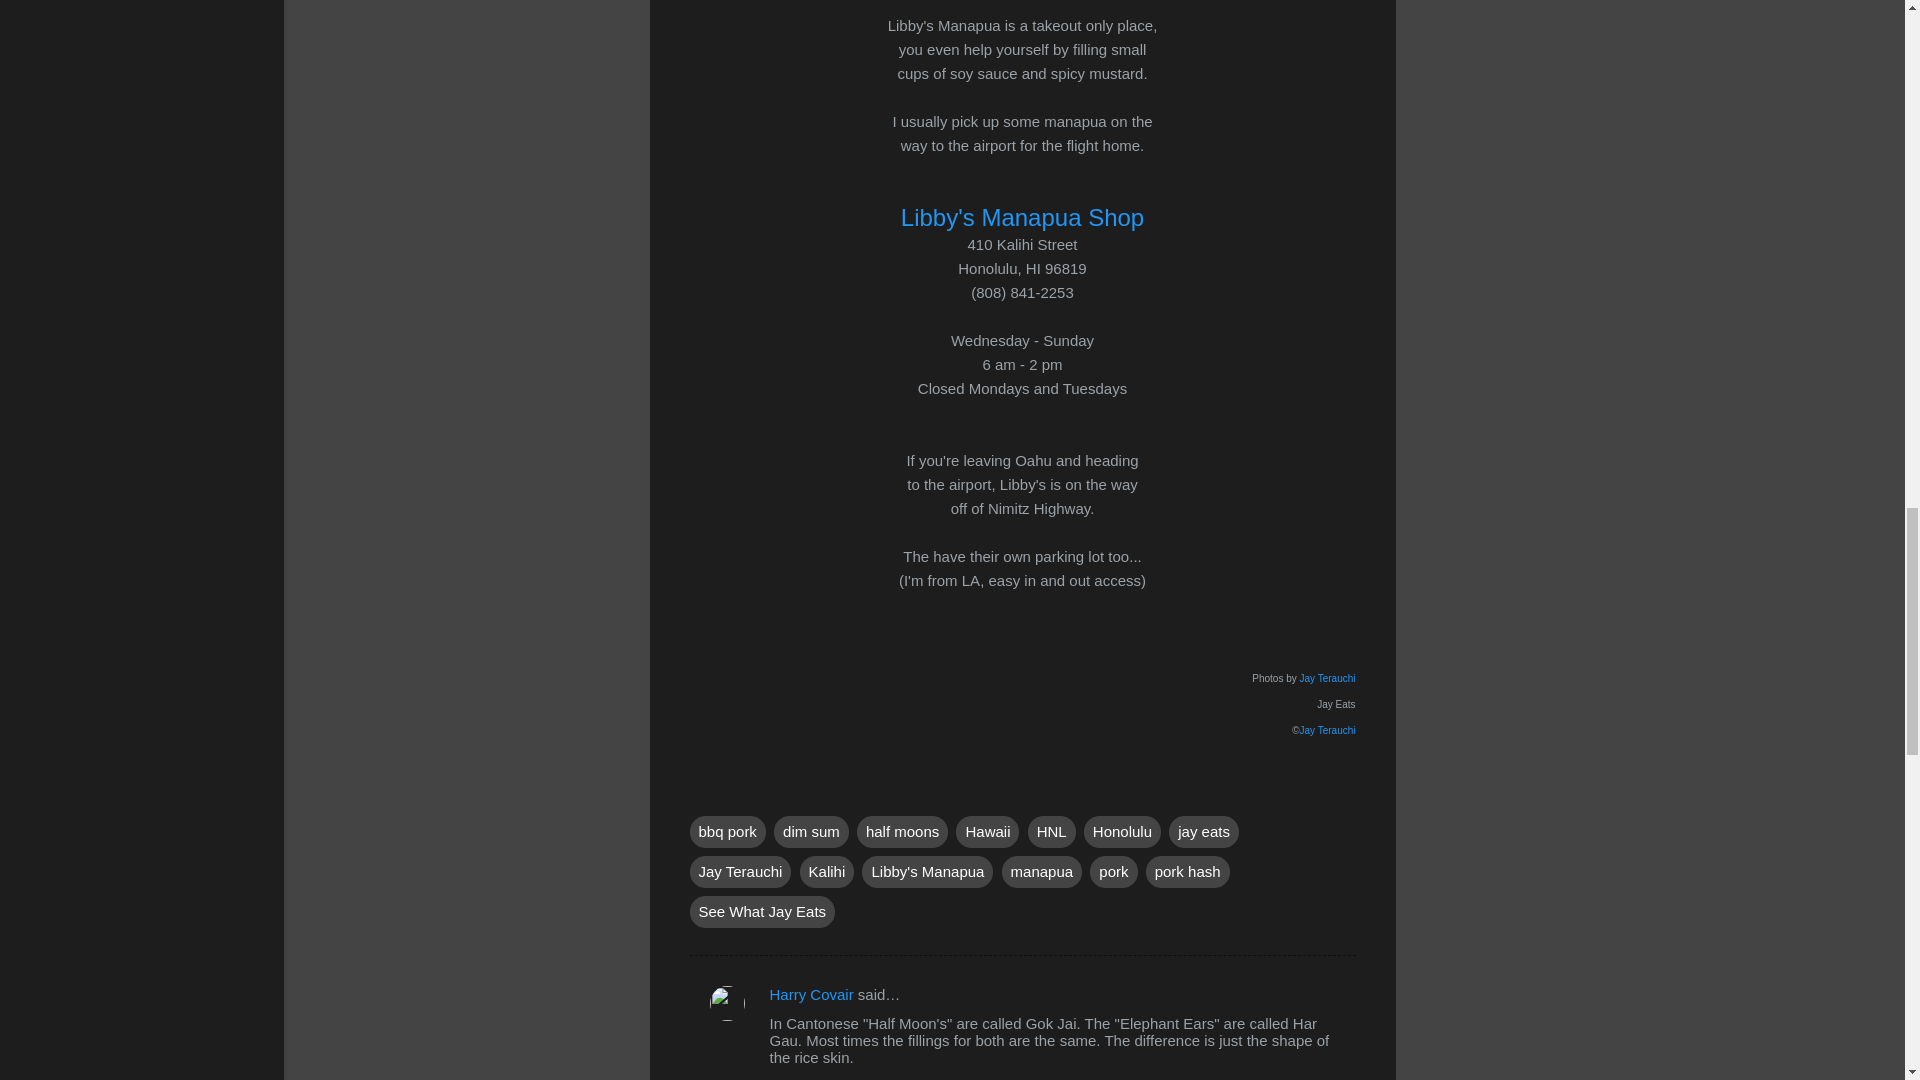  Describe the element at coordinates (865, 1078) in the screenshot. I see `comment permalink` at that location.